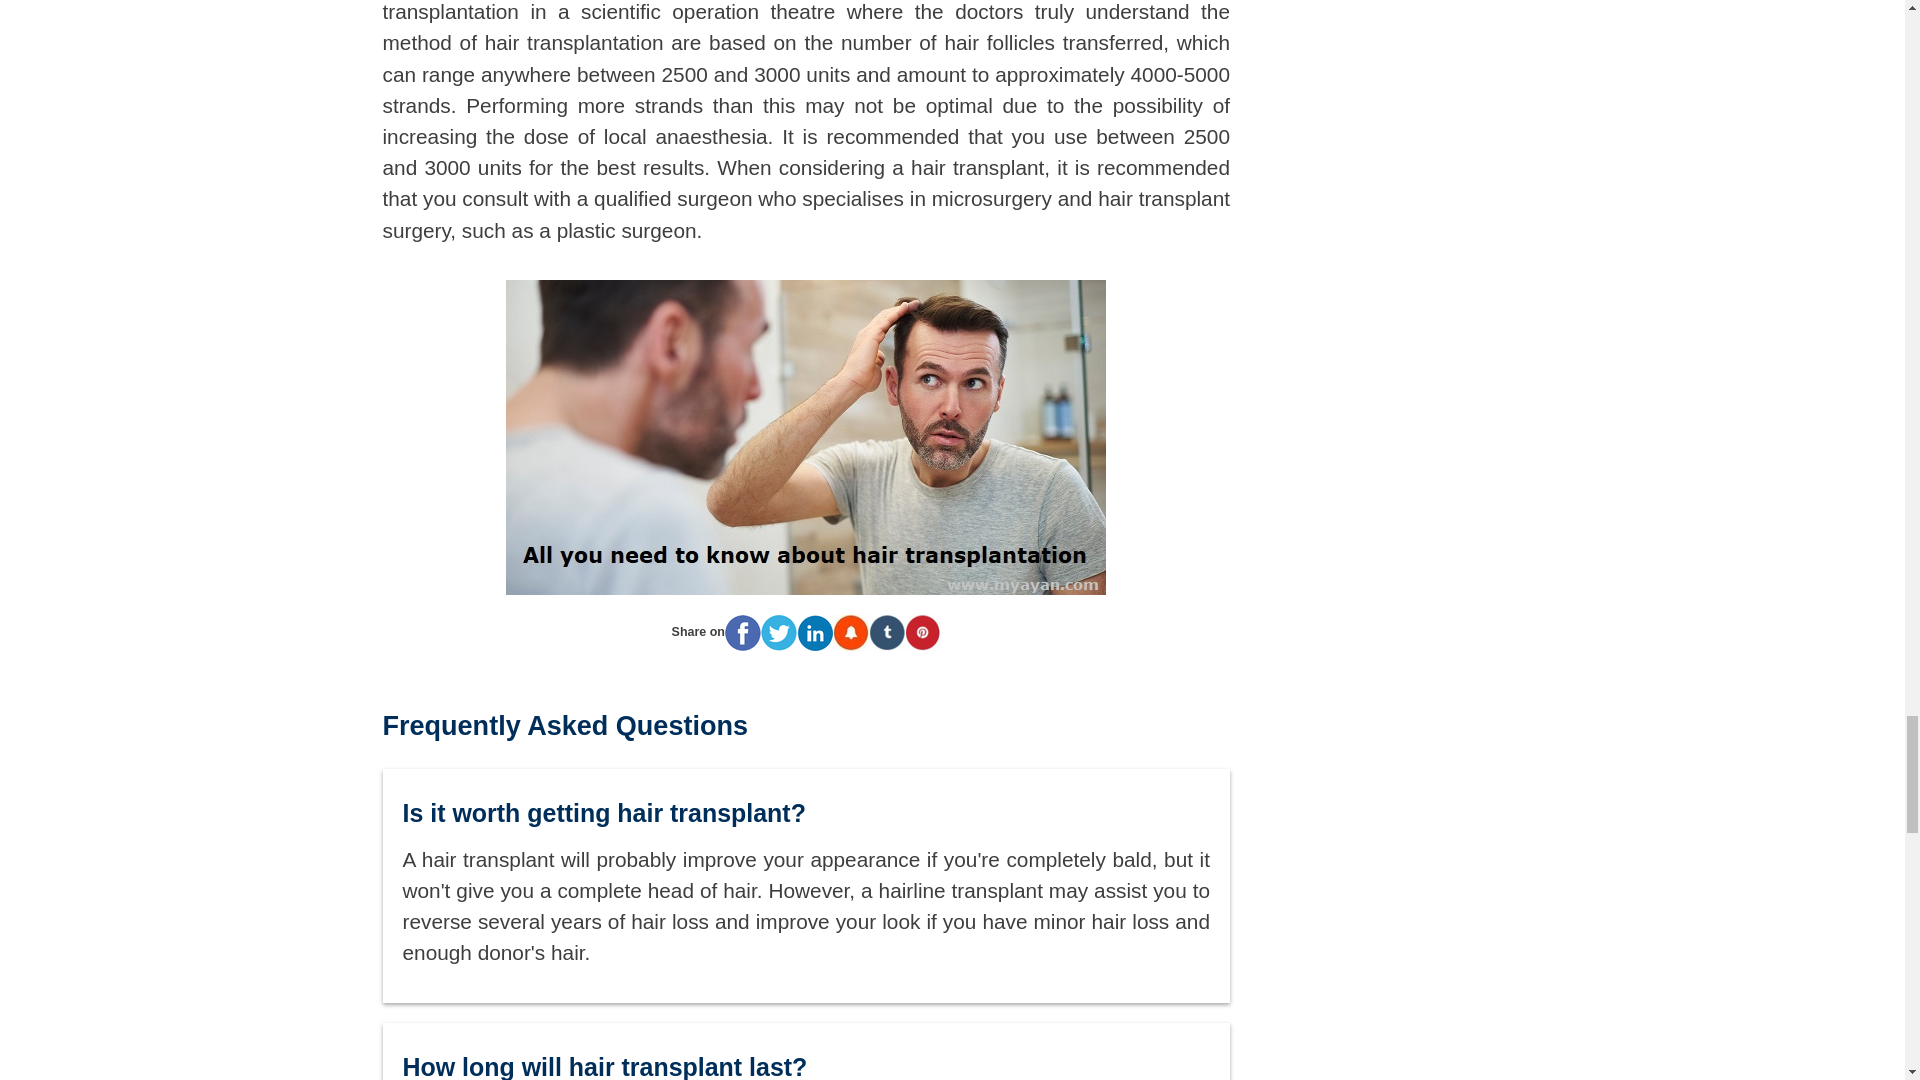  I want to click on pinterest, so click(922, 633).